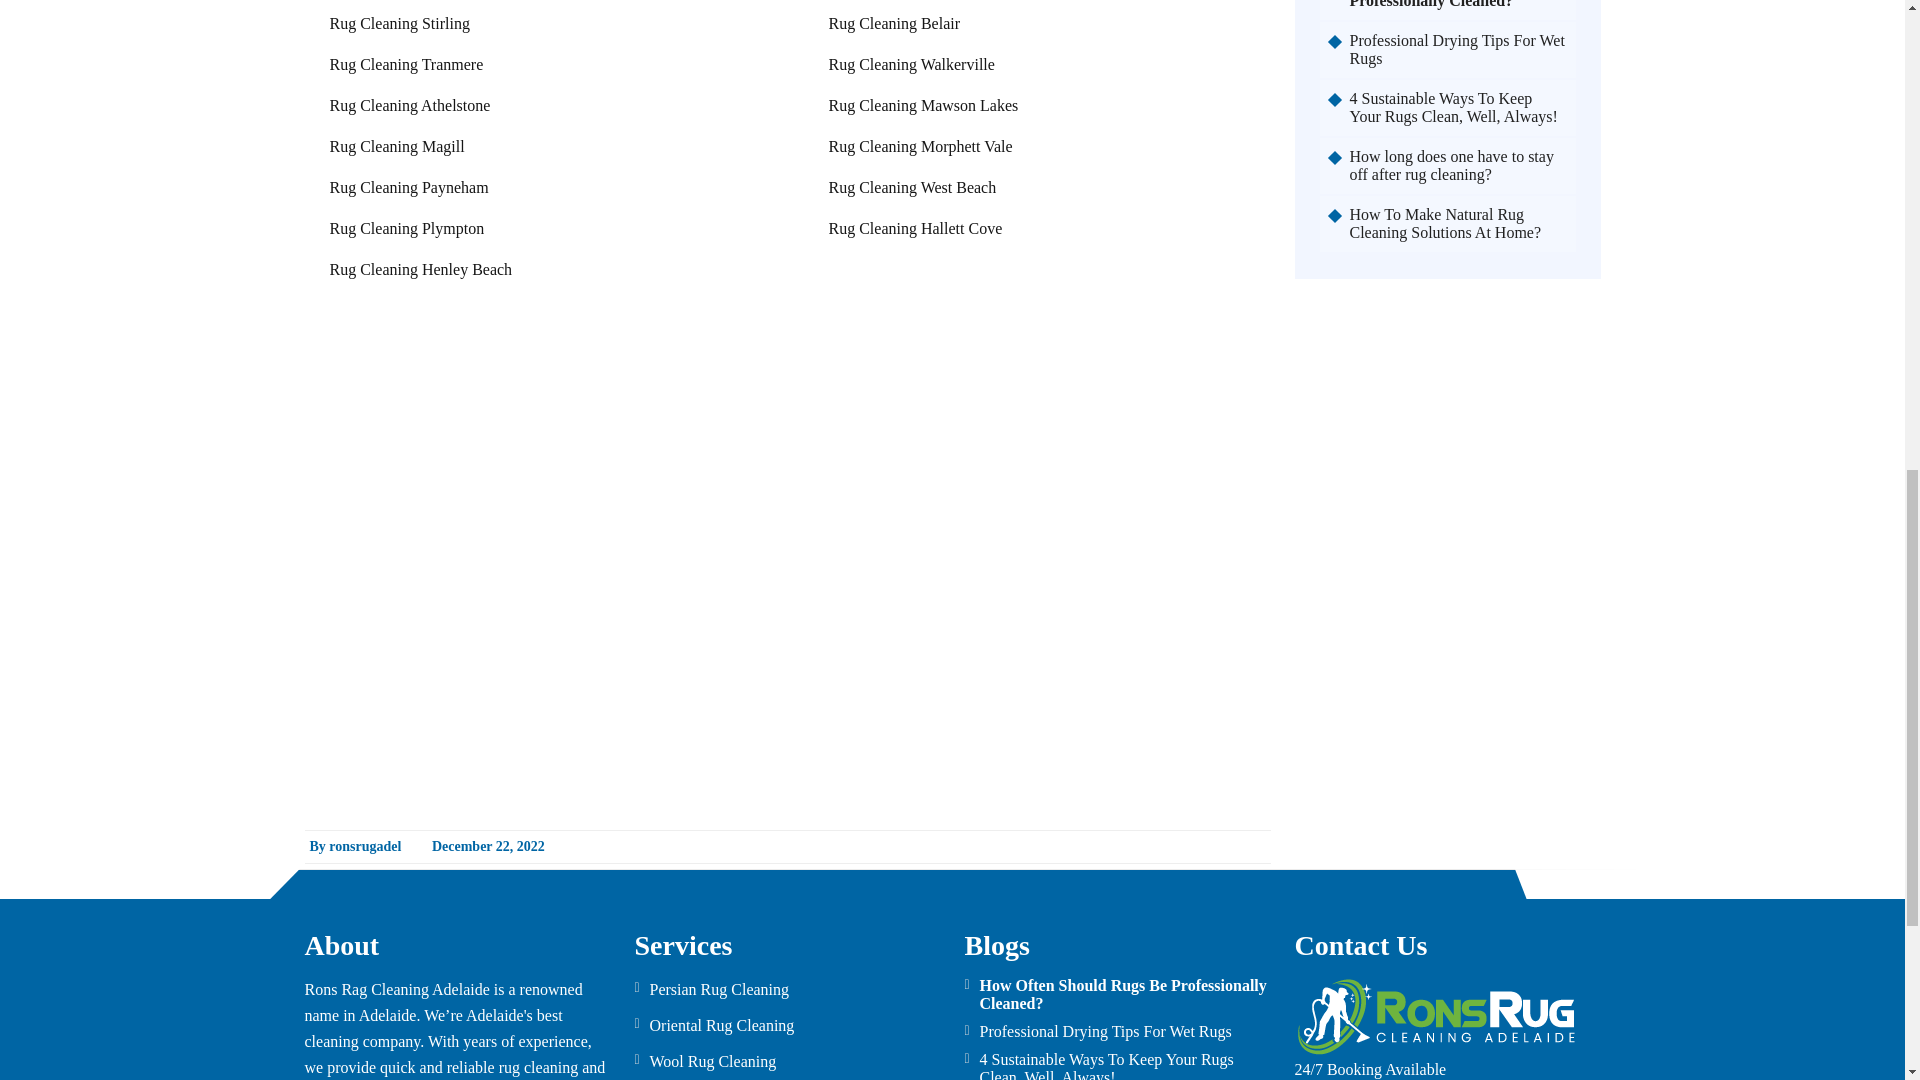 The image size is (1920, 1080). I want to click on Rug Cleaning Athelstone, so click(410, 106).